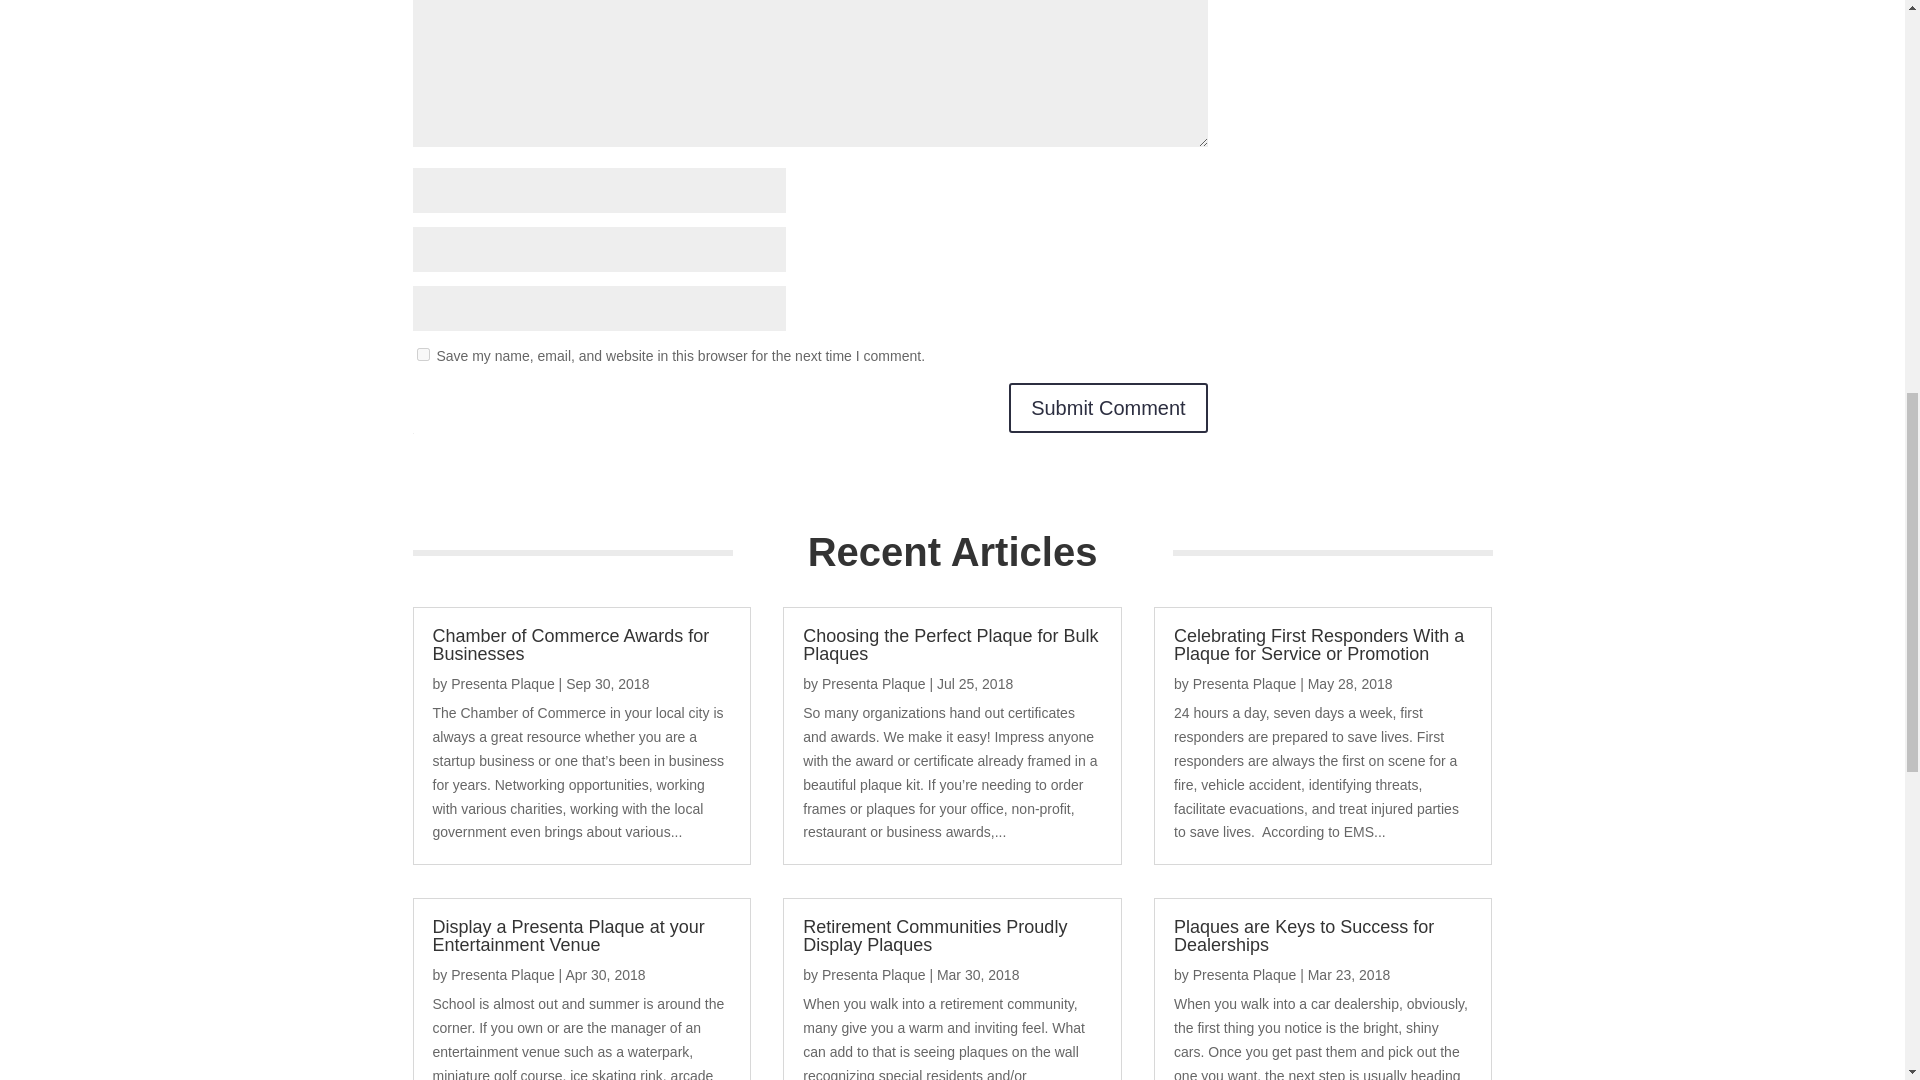 This screenshot has height=1080, width=1920. Describe the element at coordinates (873, 974) in the screenshot. I see `Posts by Presenta Plaque` at that location.